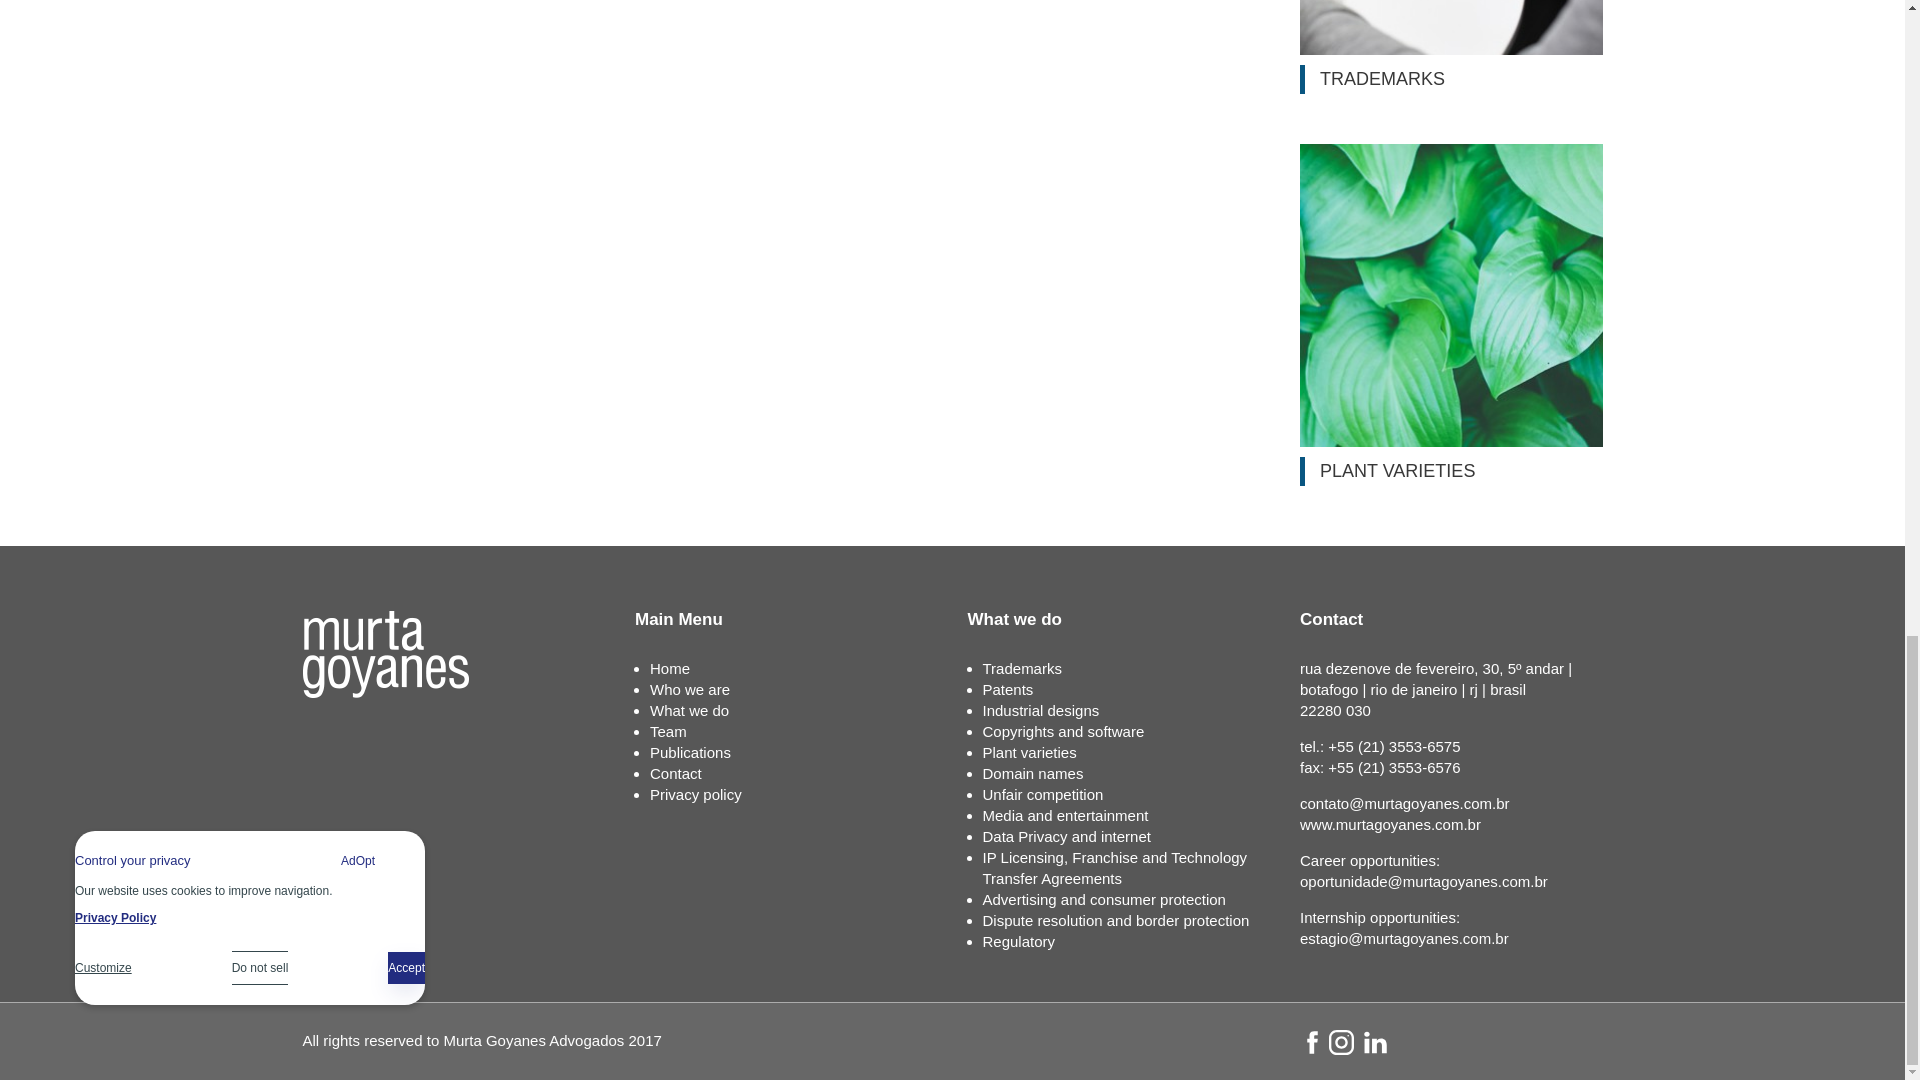  What do you see at coordinates (690, 710) in the screenshot?
I see `What we do` at bounding box center [690, 710].